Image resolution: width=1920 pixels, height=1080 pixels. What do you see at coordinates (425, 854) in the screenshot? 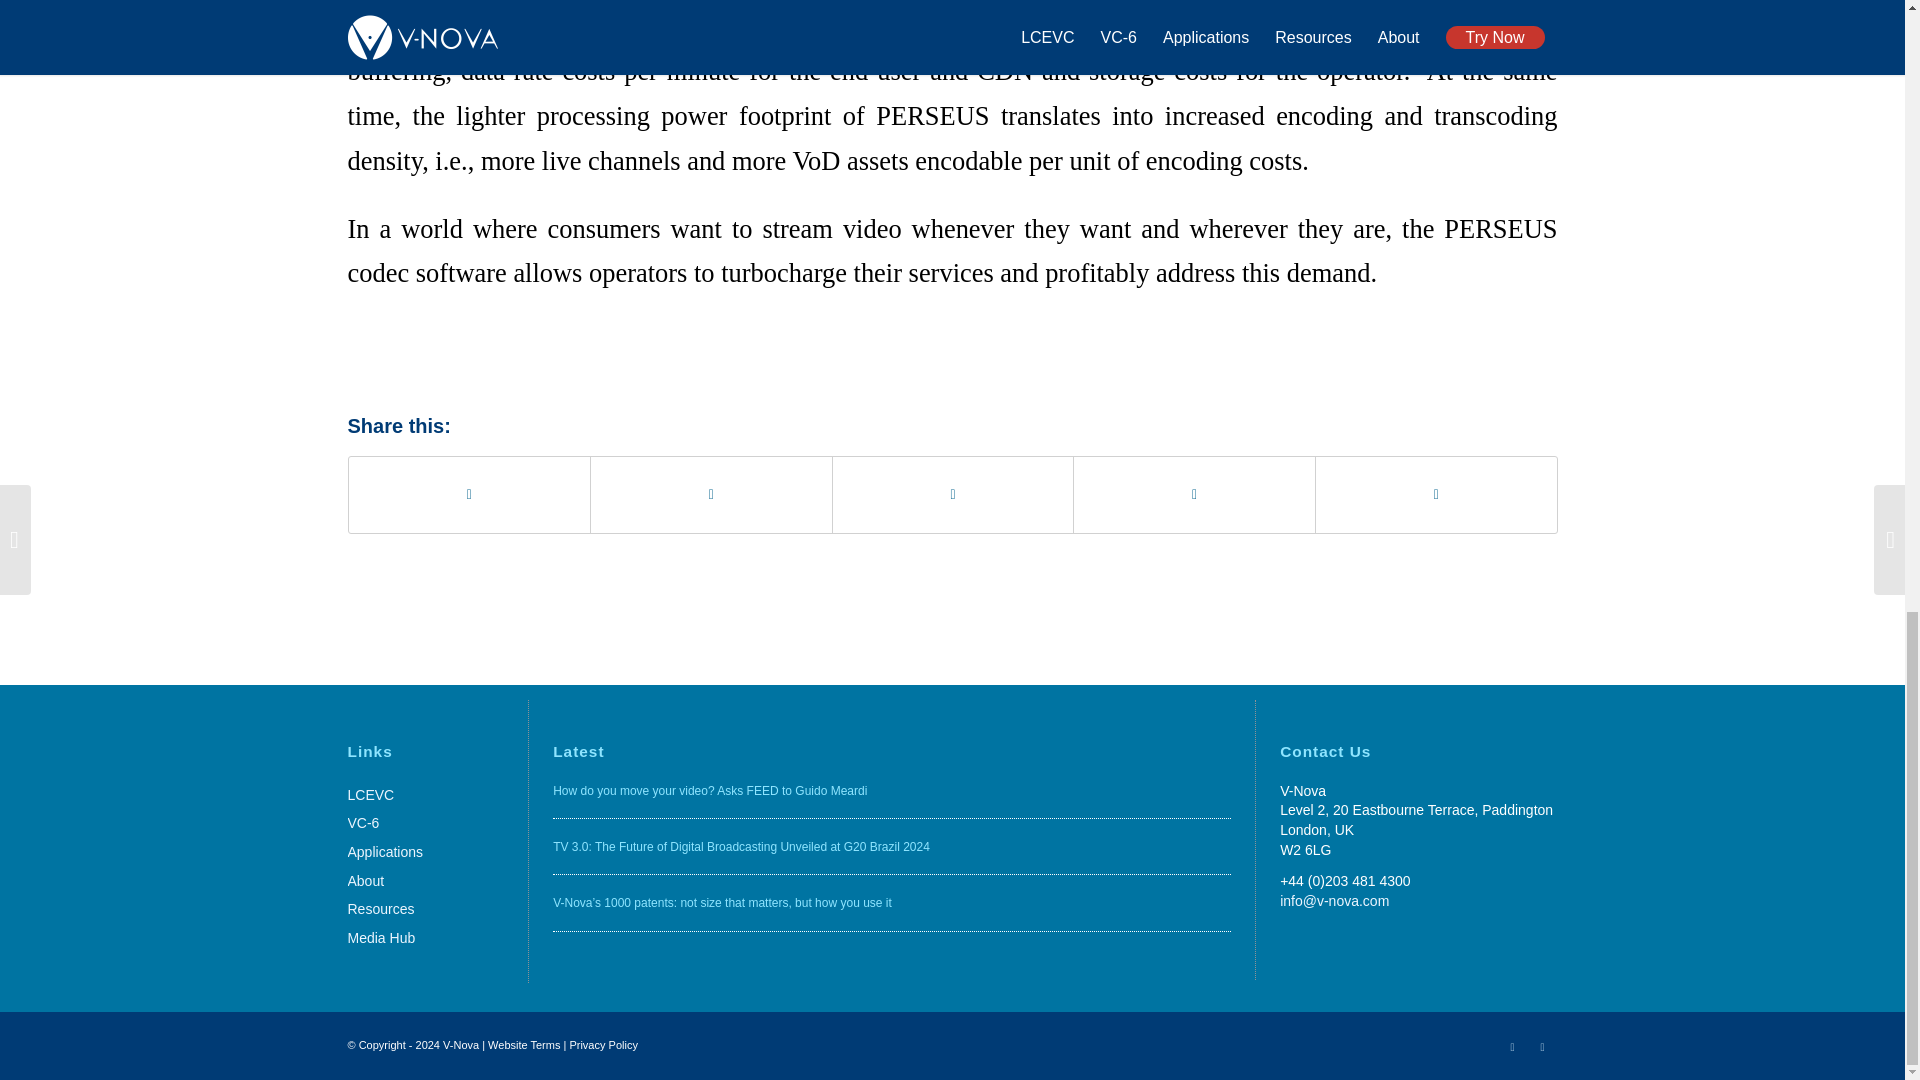
I see `Applications` at bounding box center [425, 854].